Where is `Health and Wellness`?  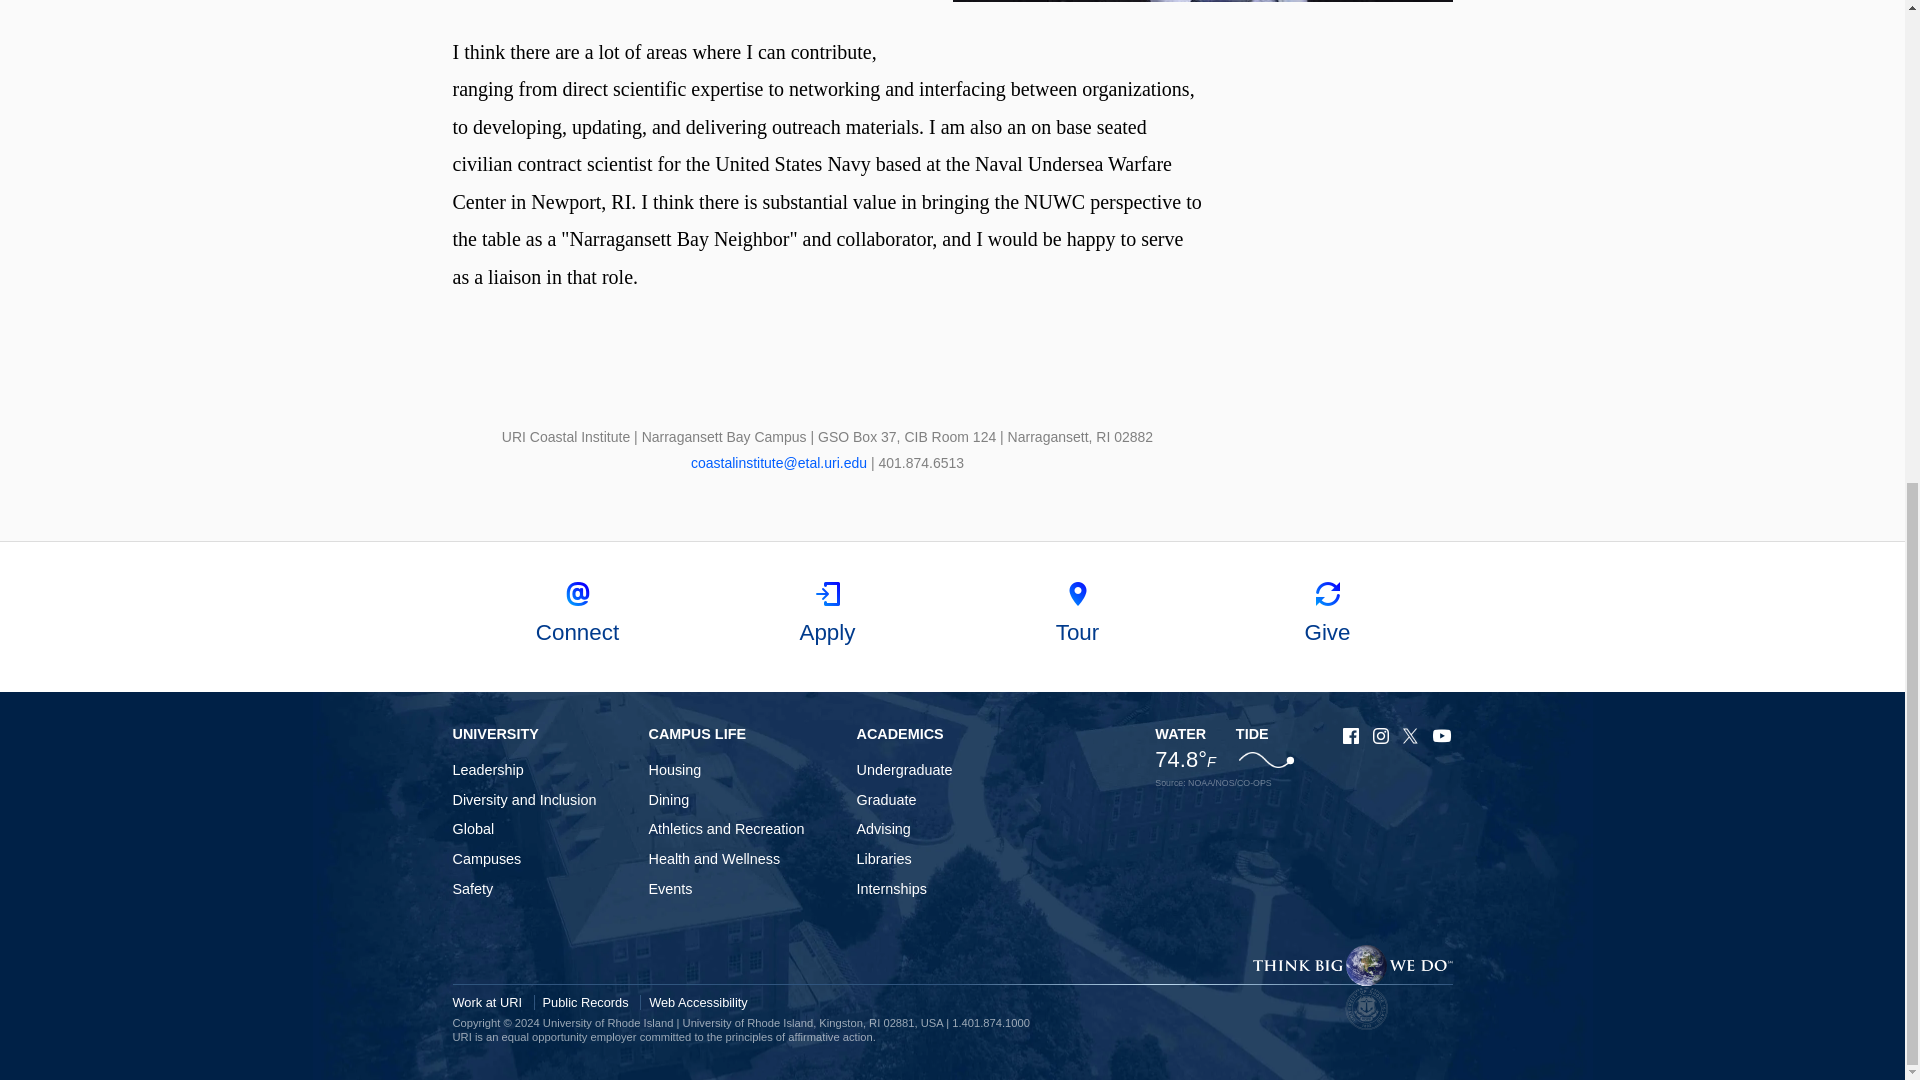
Health and Wellness is located at coordinates (714, 859).